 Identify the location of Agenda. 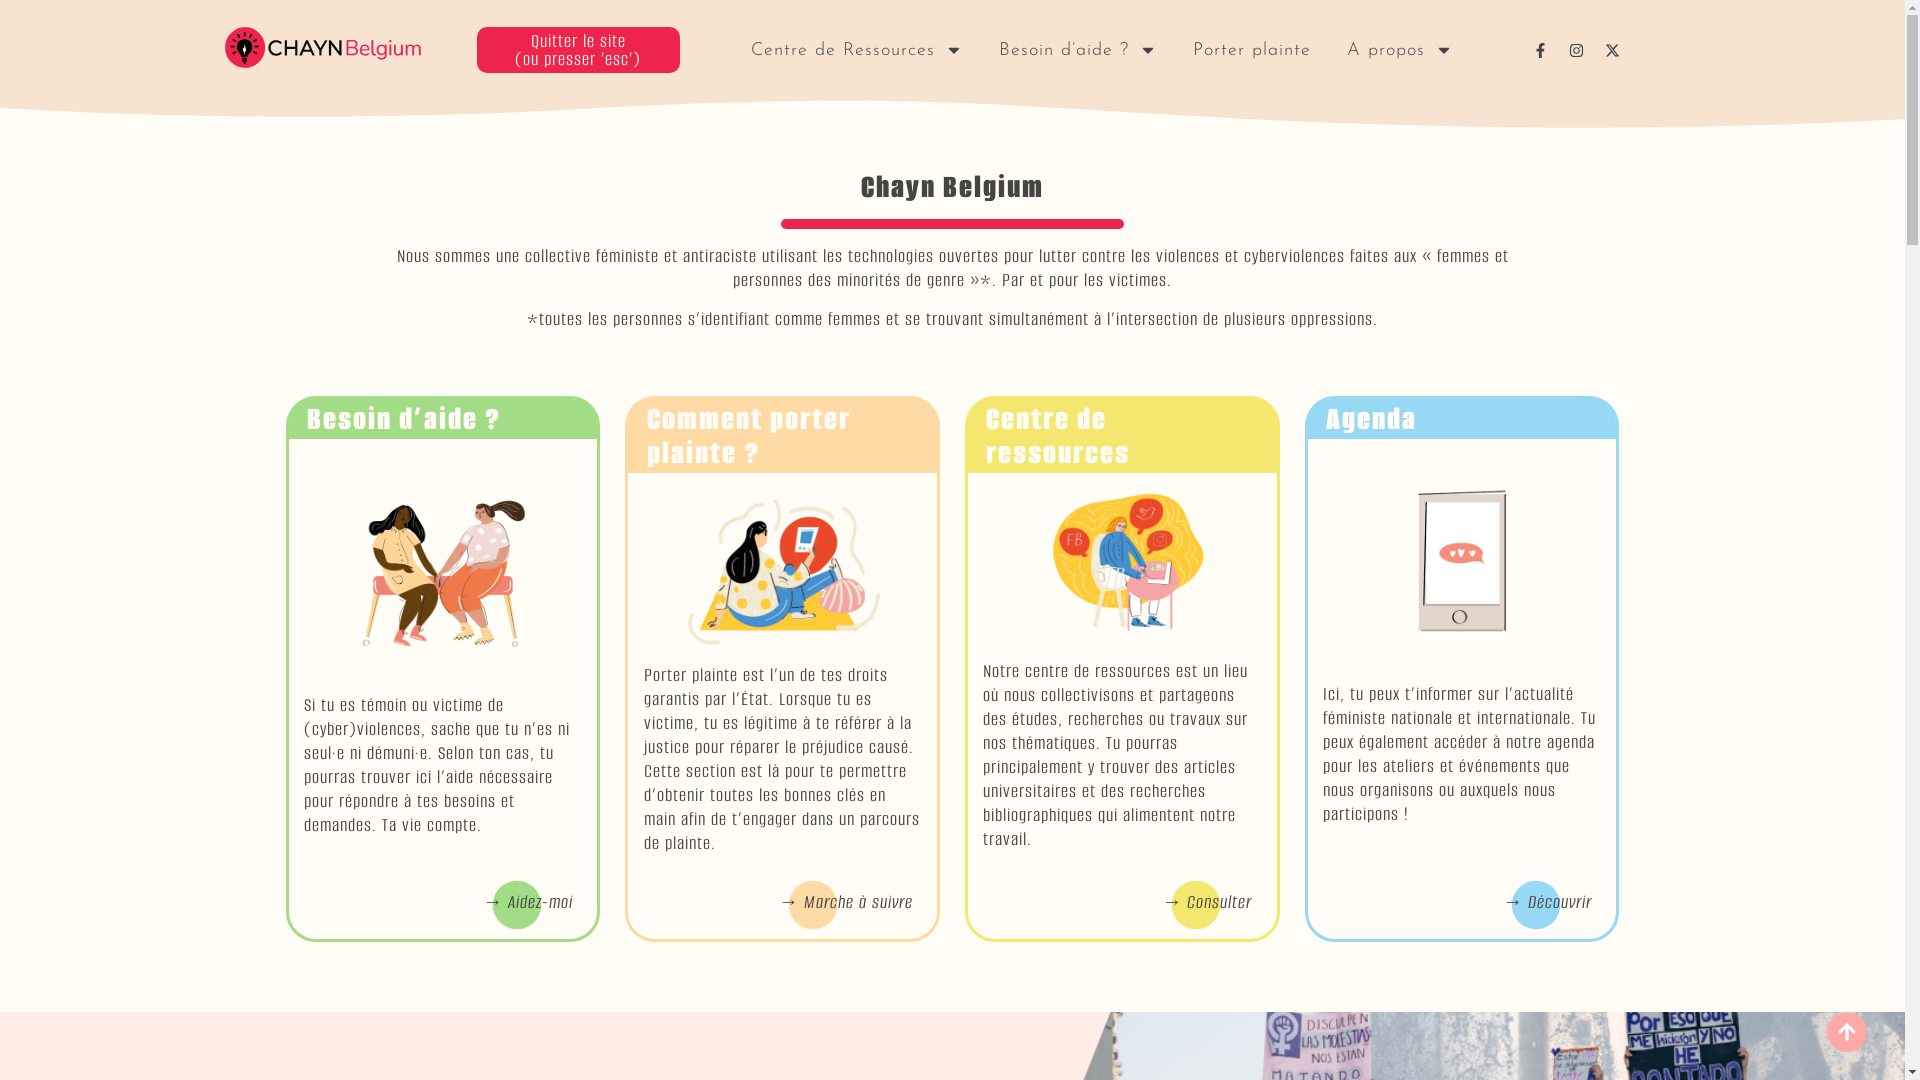
(1372, 418).